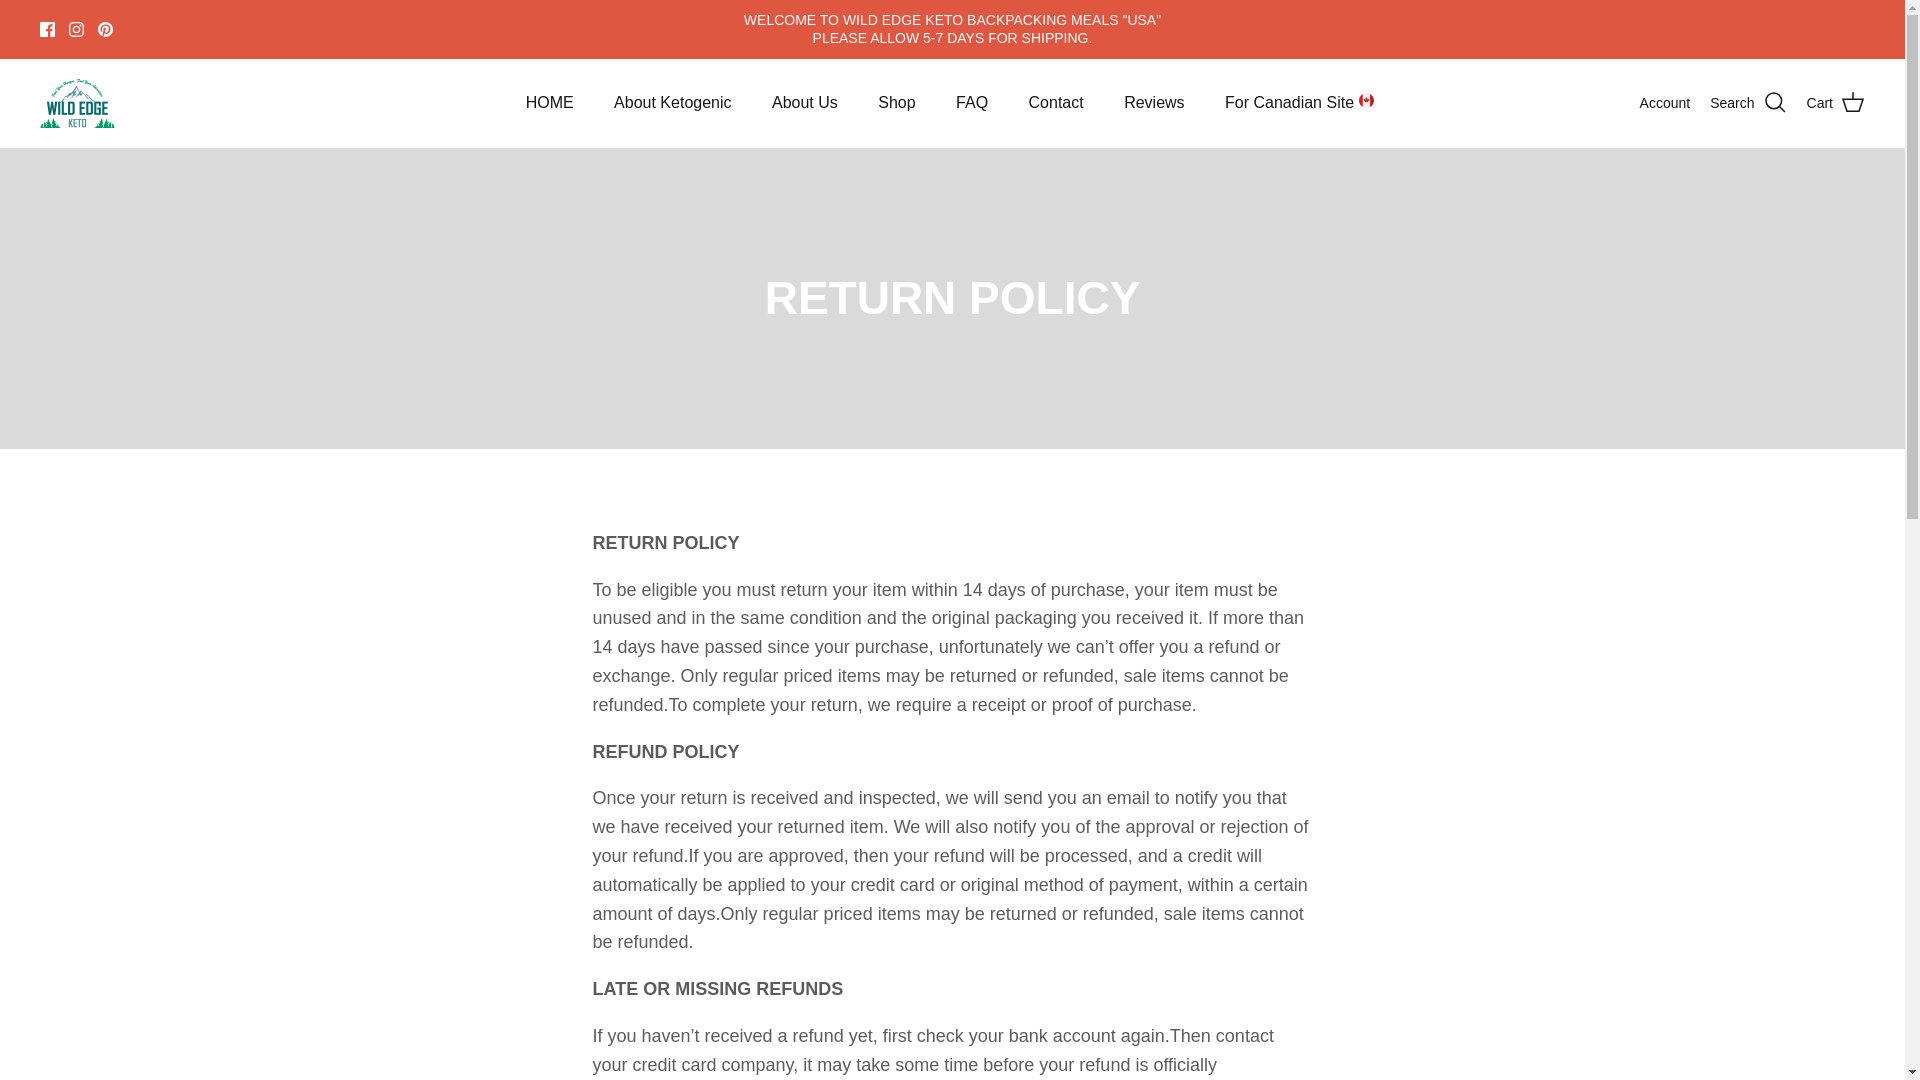  What do you see at coordinates (76, 28) in the screenshot?
I see `Instagram` at bounding box center [76, 28].